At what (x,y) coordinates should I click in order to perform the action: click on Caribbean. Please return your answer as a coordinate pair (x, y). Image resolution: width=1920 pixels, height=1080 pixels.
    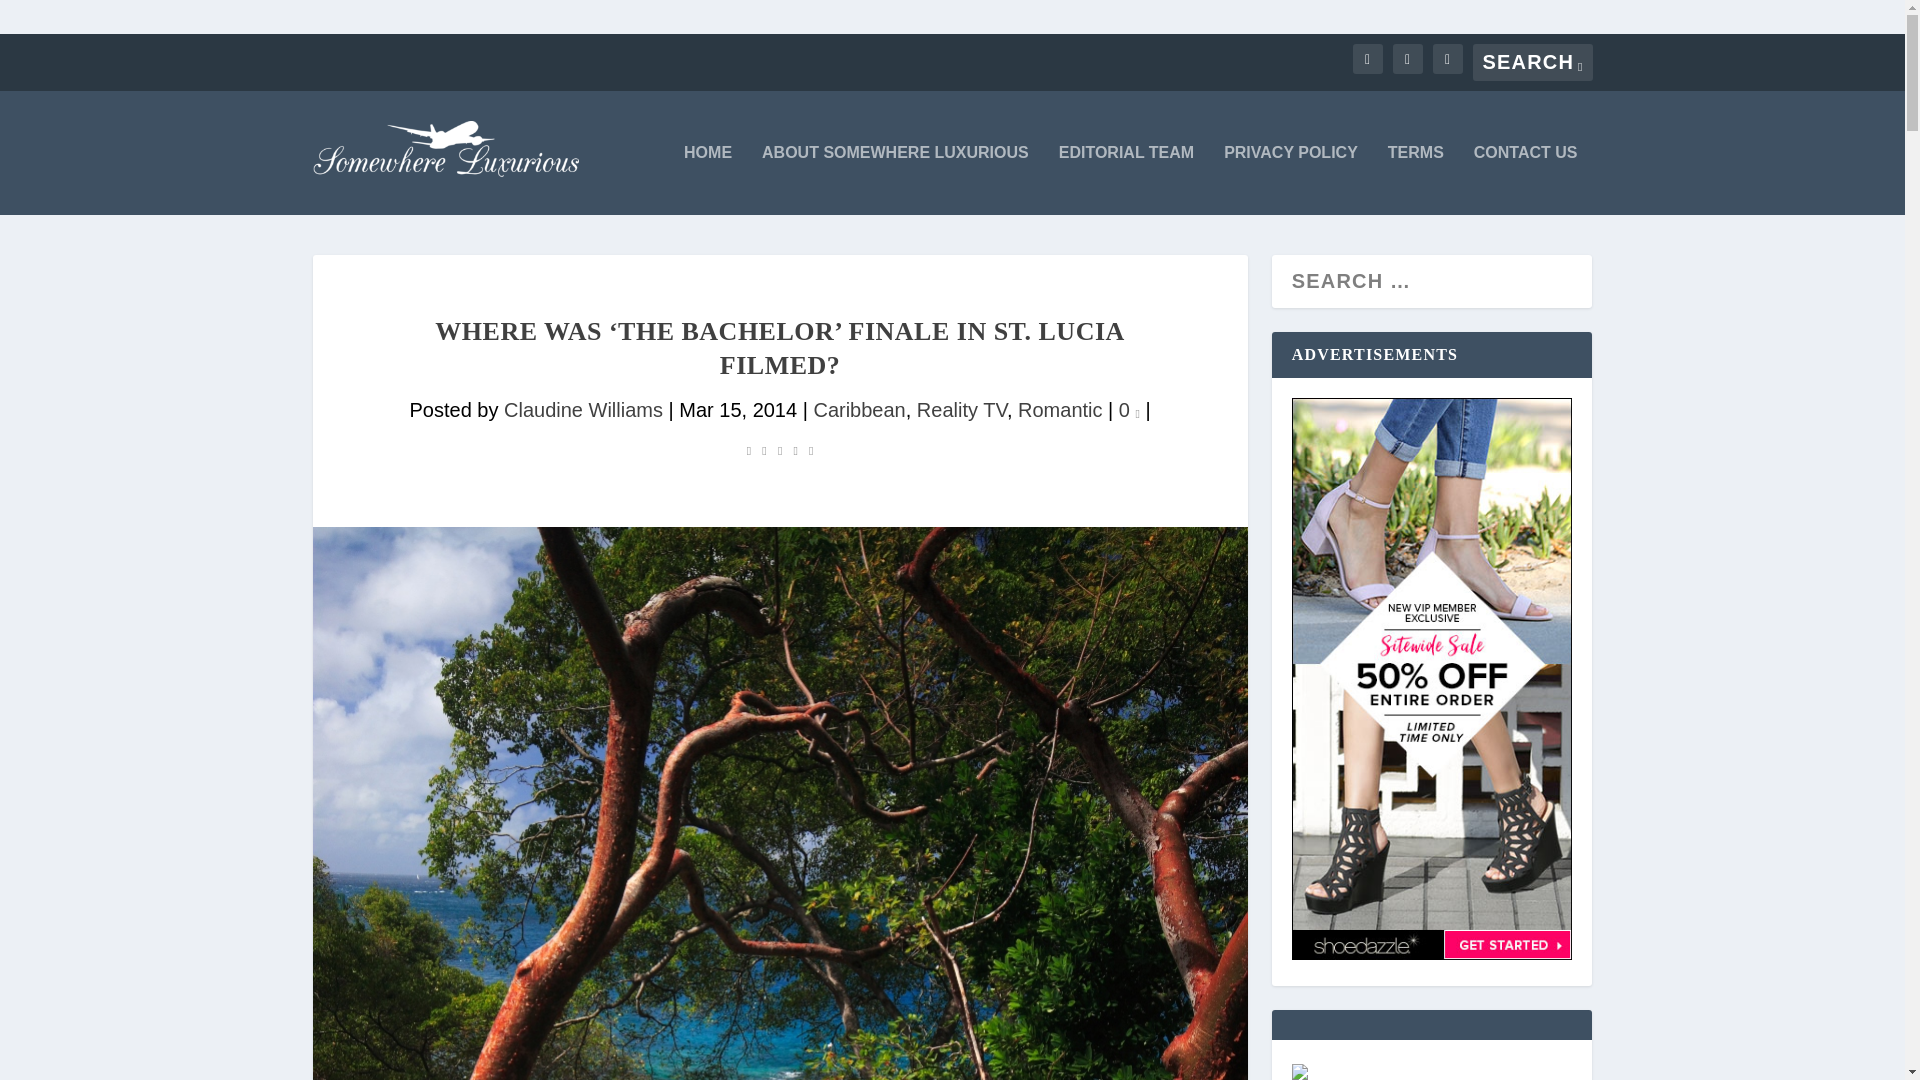
    Looking at the image, I should click on (858, 410).